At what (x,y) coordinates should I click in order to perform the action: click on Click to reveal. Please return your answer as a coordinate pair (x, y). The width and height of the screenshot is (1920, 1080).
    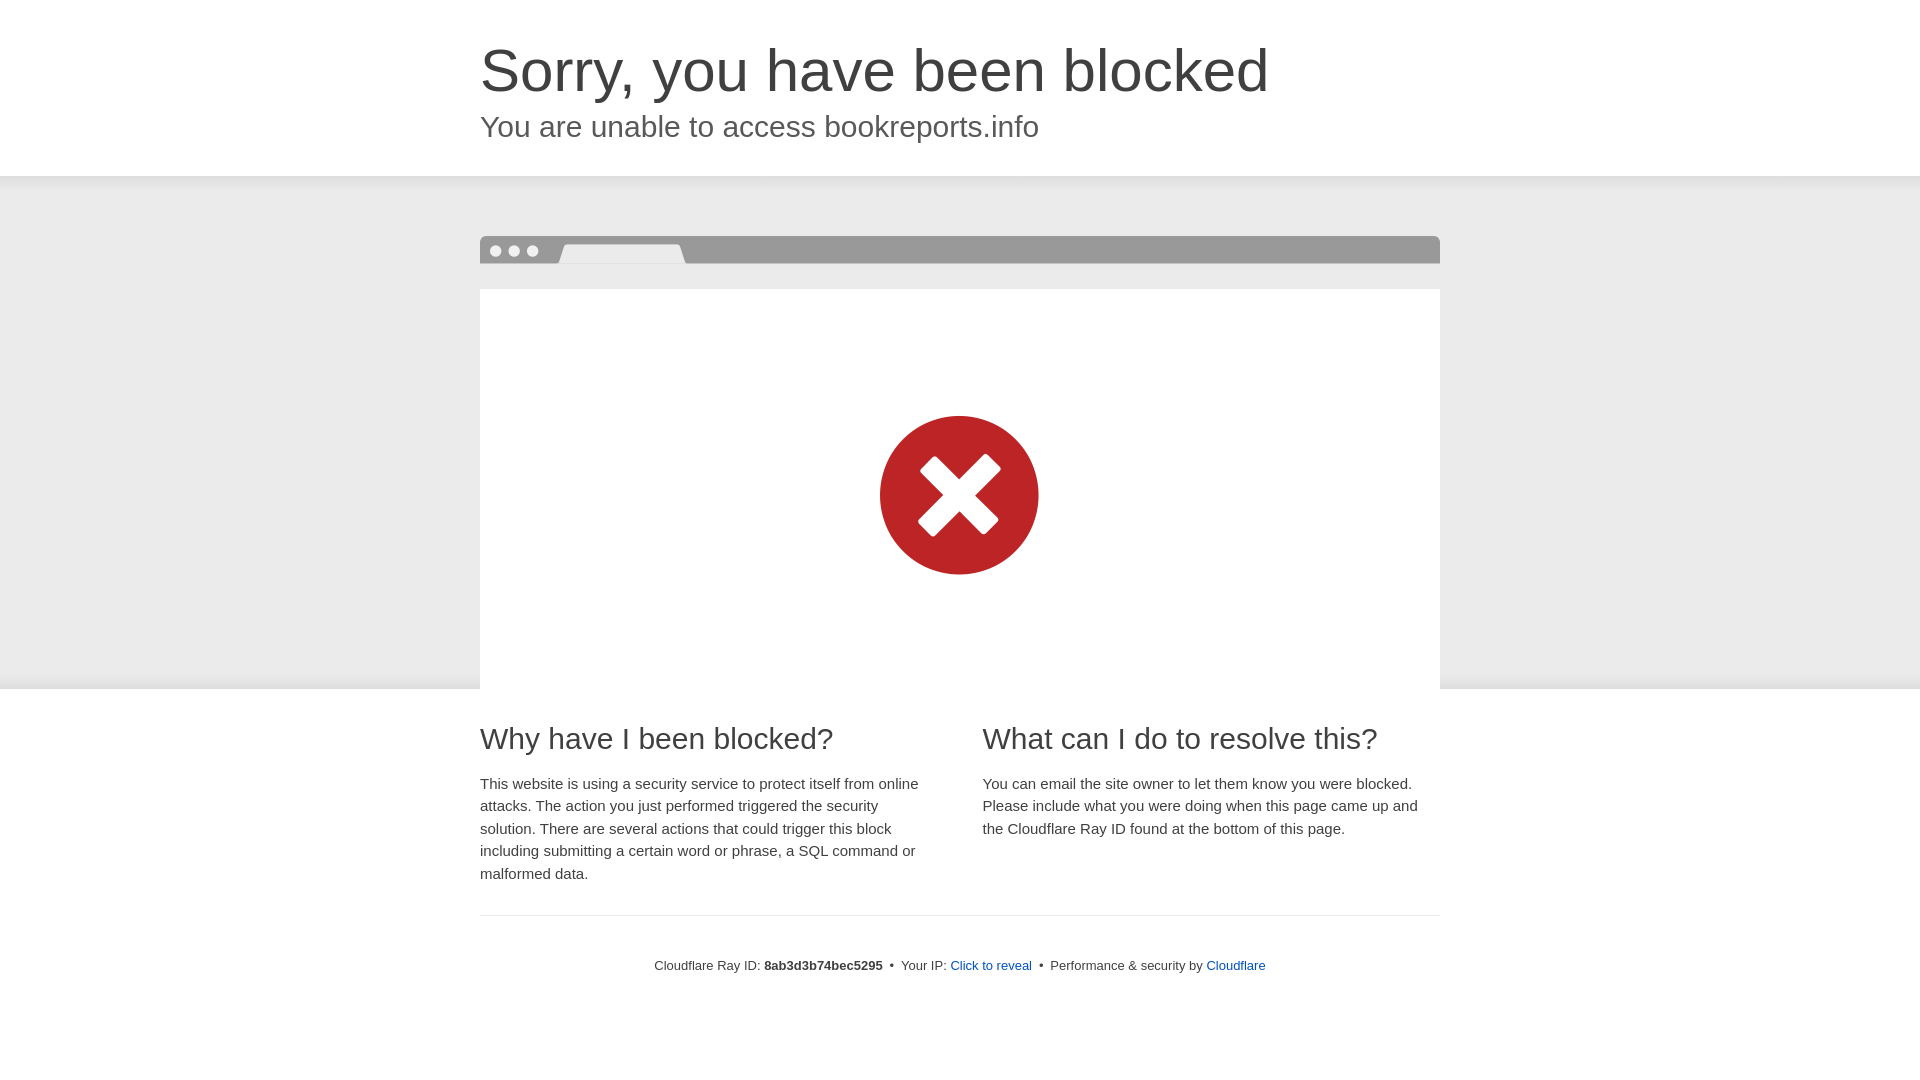
    Looking at the image, I should click on (991, 966).